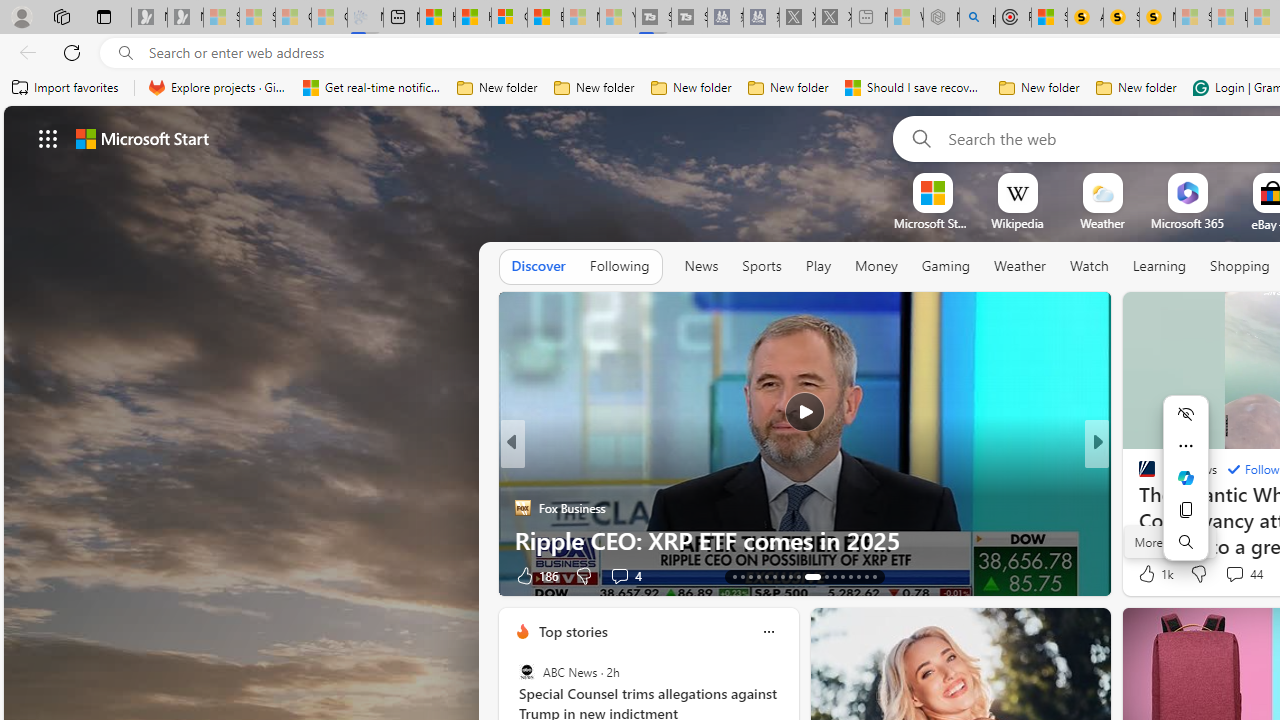  I want to click on AutomationID: tab-25, so click(842, 576).